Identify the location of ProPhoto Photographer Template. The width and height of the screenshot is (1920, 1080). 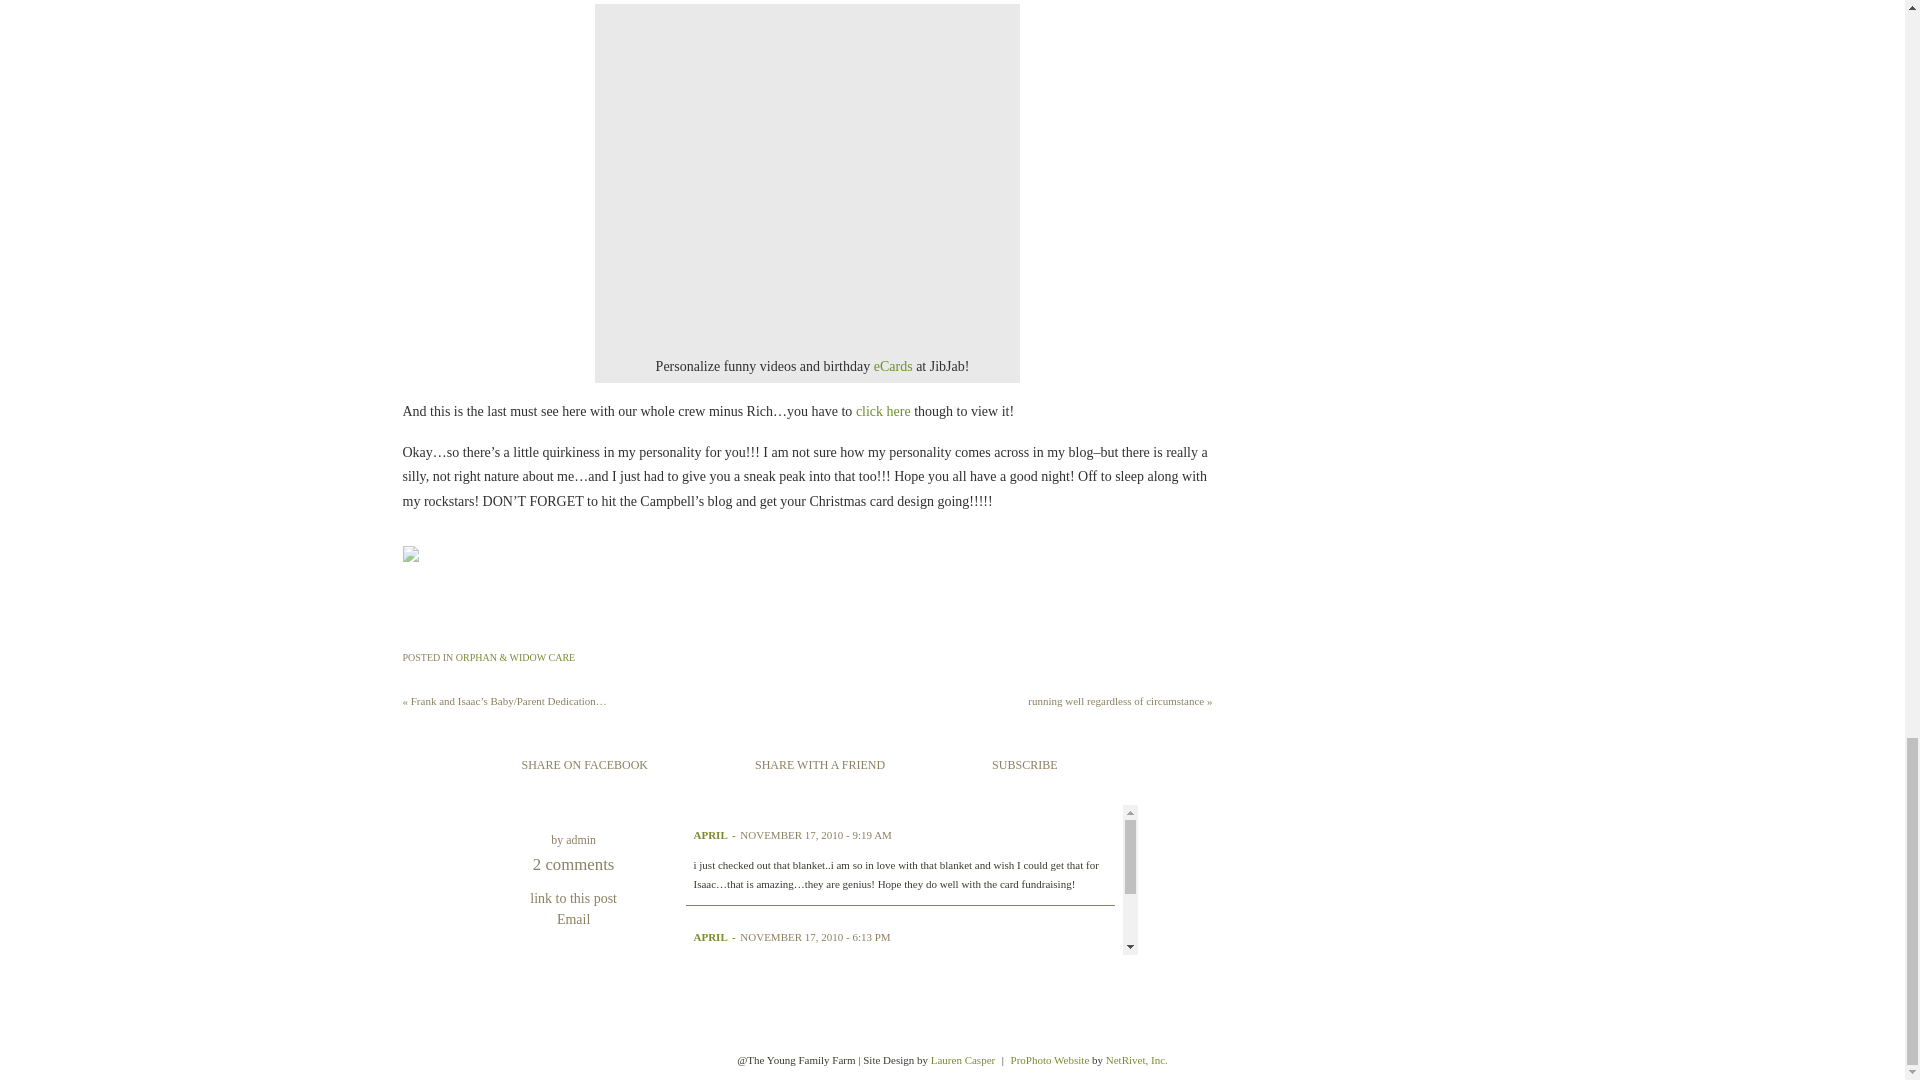
(1050, 1060).